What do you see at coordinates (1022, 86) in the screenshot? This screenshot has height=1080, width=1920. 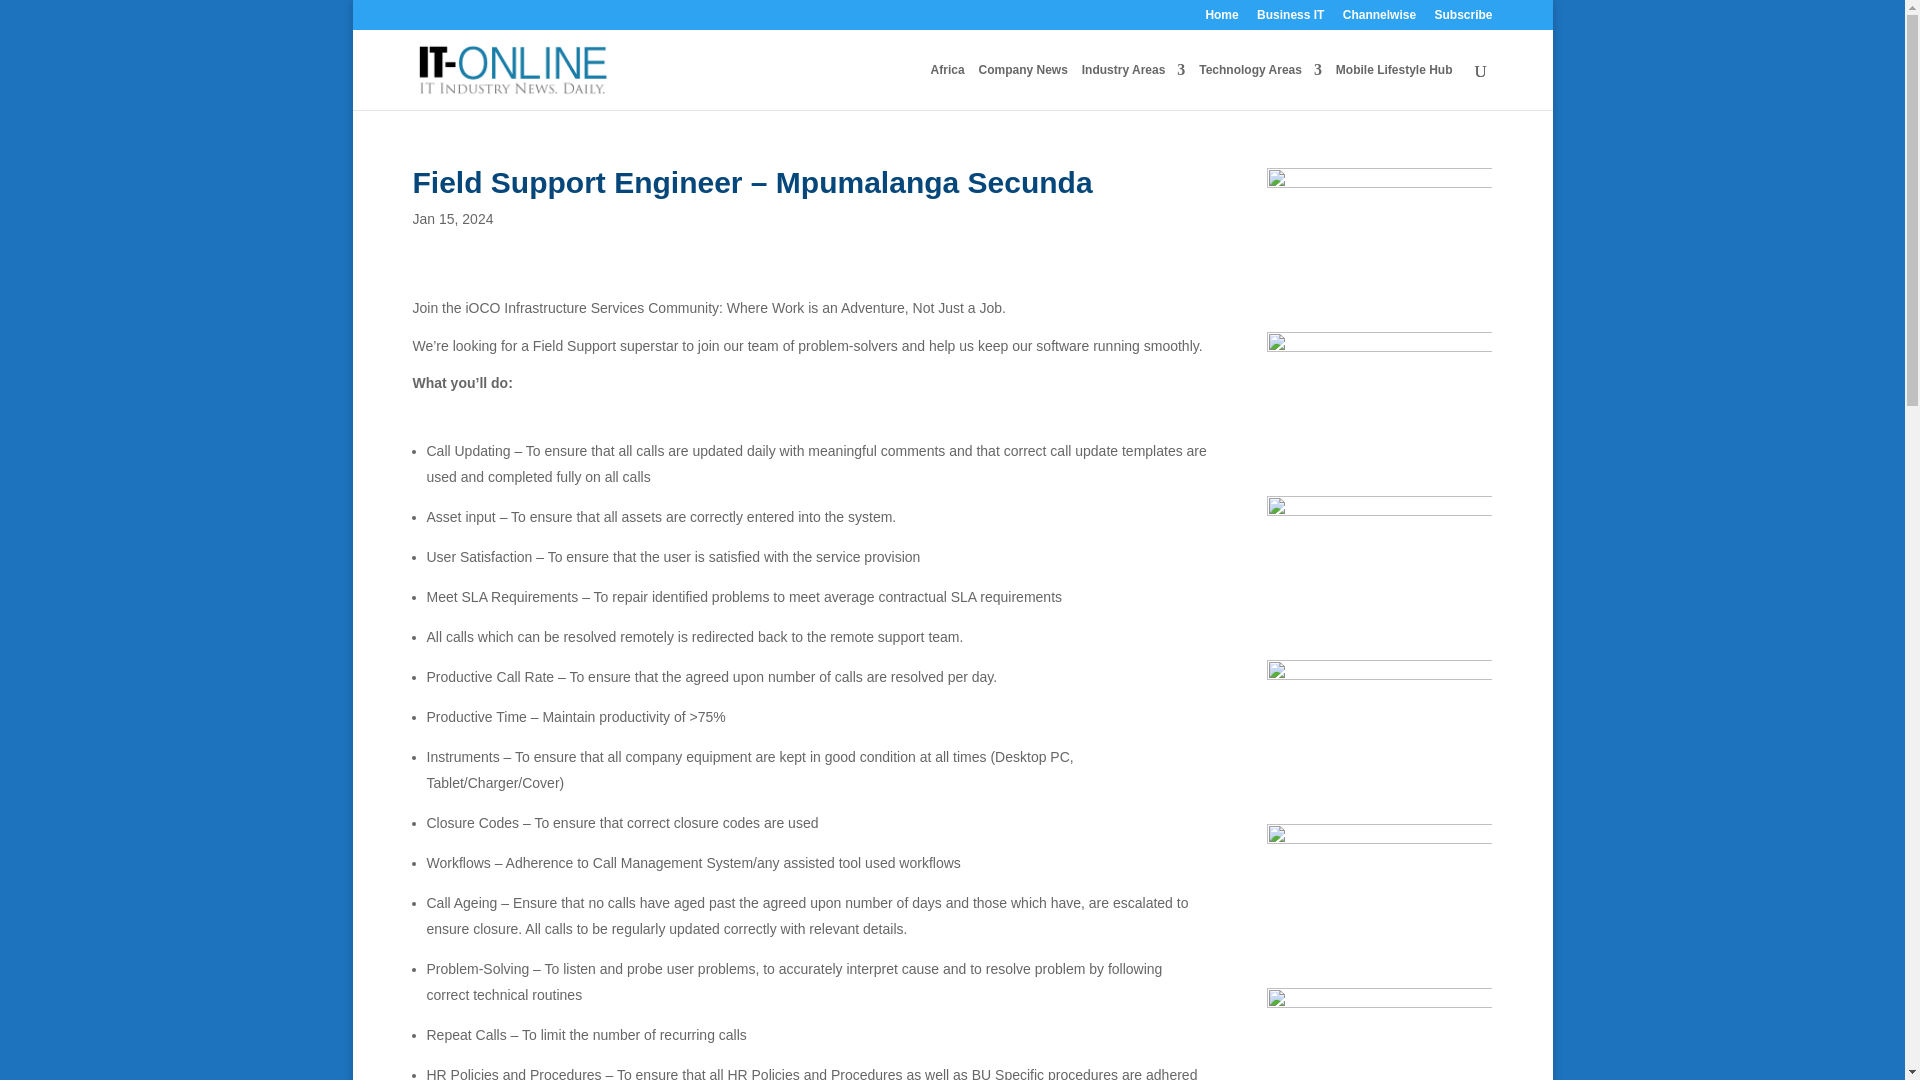 I see `Company News` at bounding box center [1022, 86].